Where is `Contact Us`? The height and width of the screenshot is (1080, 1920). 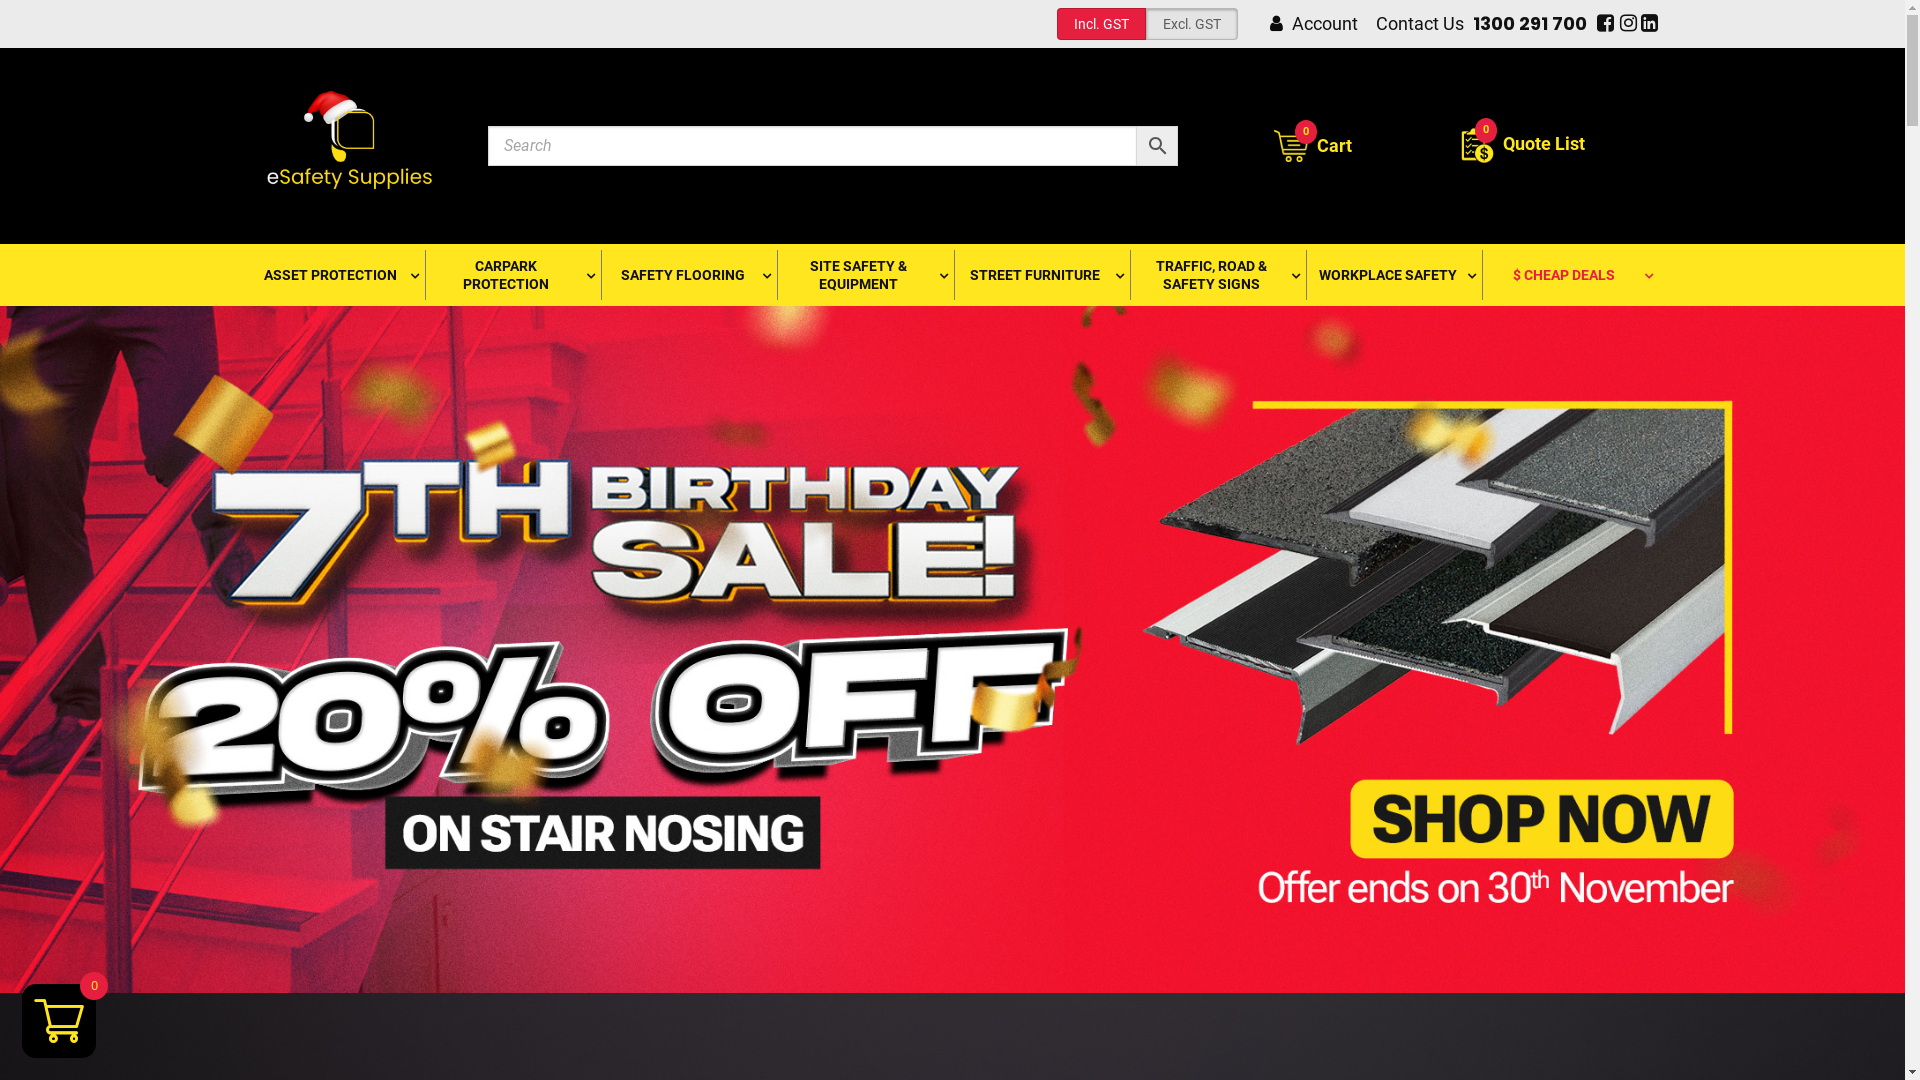
Contact Us is located at coordinates (1420, 24).